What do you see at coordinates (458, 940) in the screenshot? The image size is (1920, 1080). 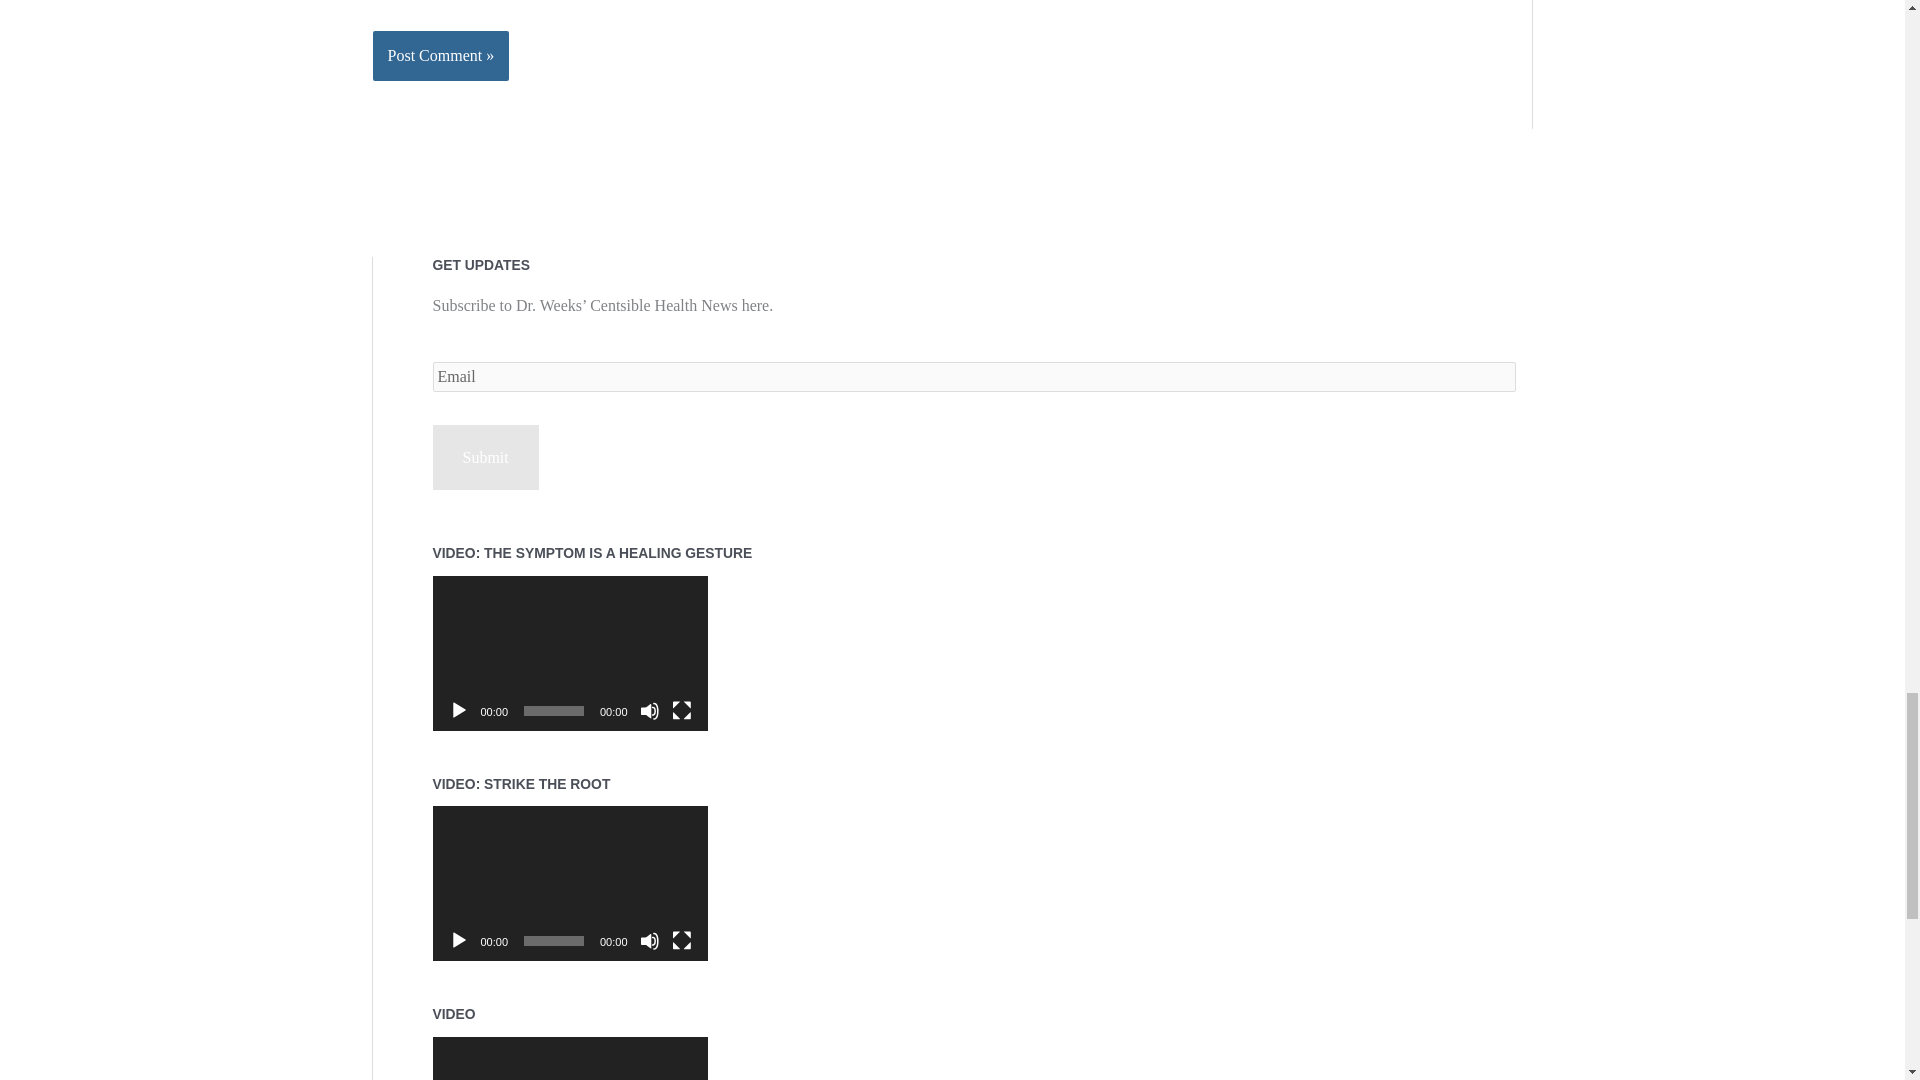 I see `Play` at bounding box center [458, 940].